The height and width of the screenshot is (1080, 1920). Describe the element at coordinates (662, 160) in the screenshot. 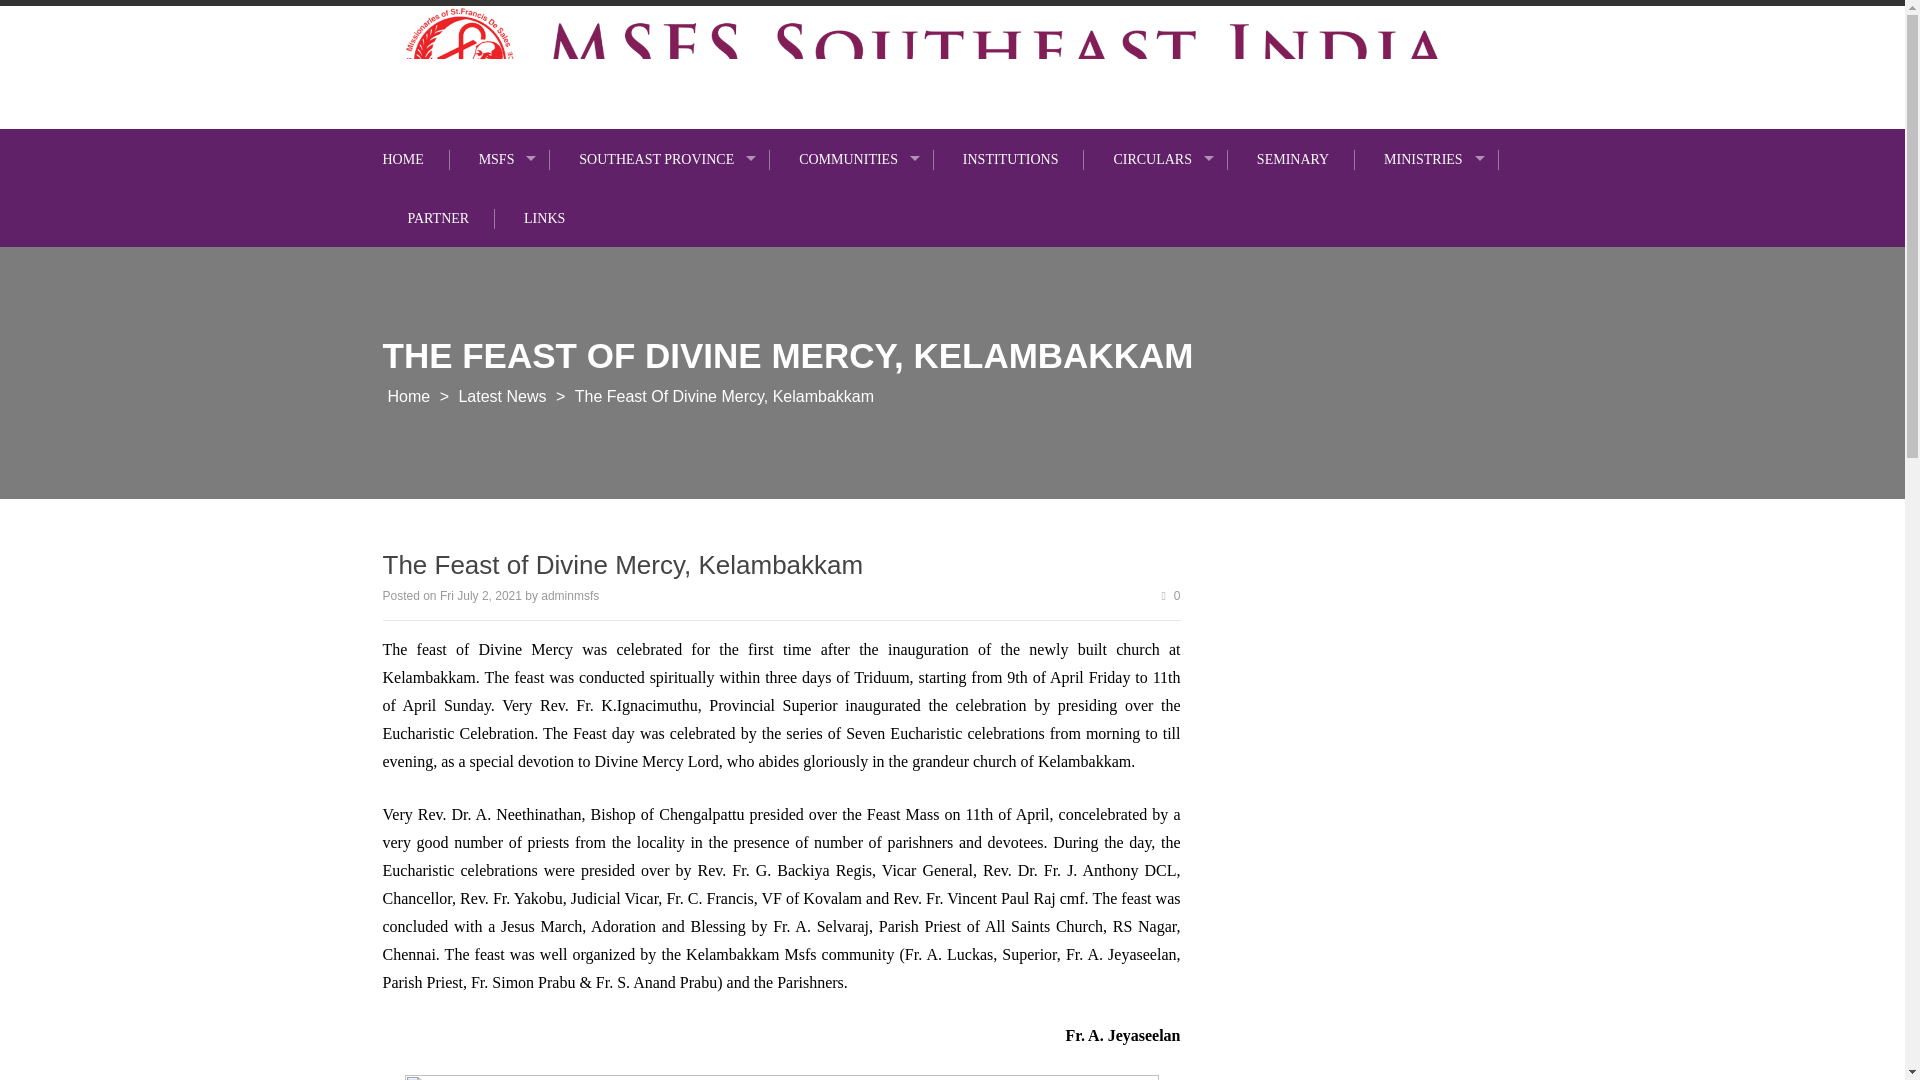

I see `SOUTHEAST PROVINCE` at that location.